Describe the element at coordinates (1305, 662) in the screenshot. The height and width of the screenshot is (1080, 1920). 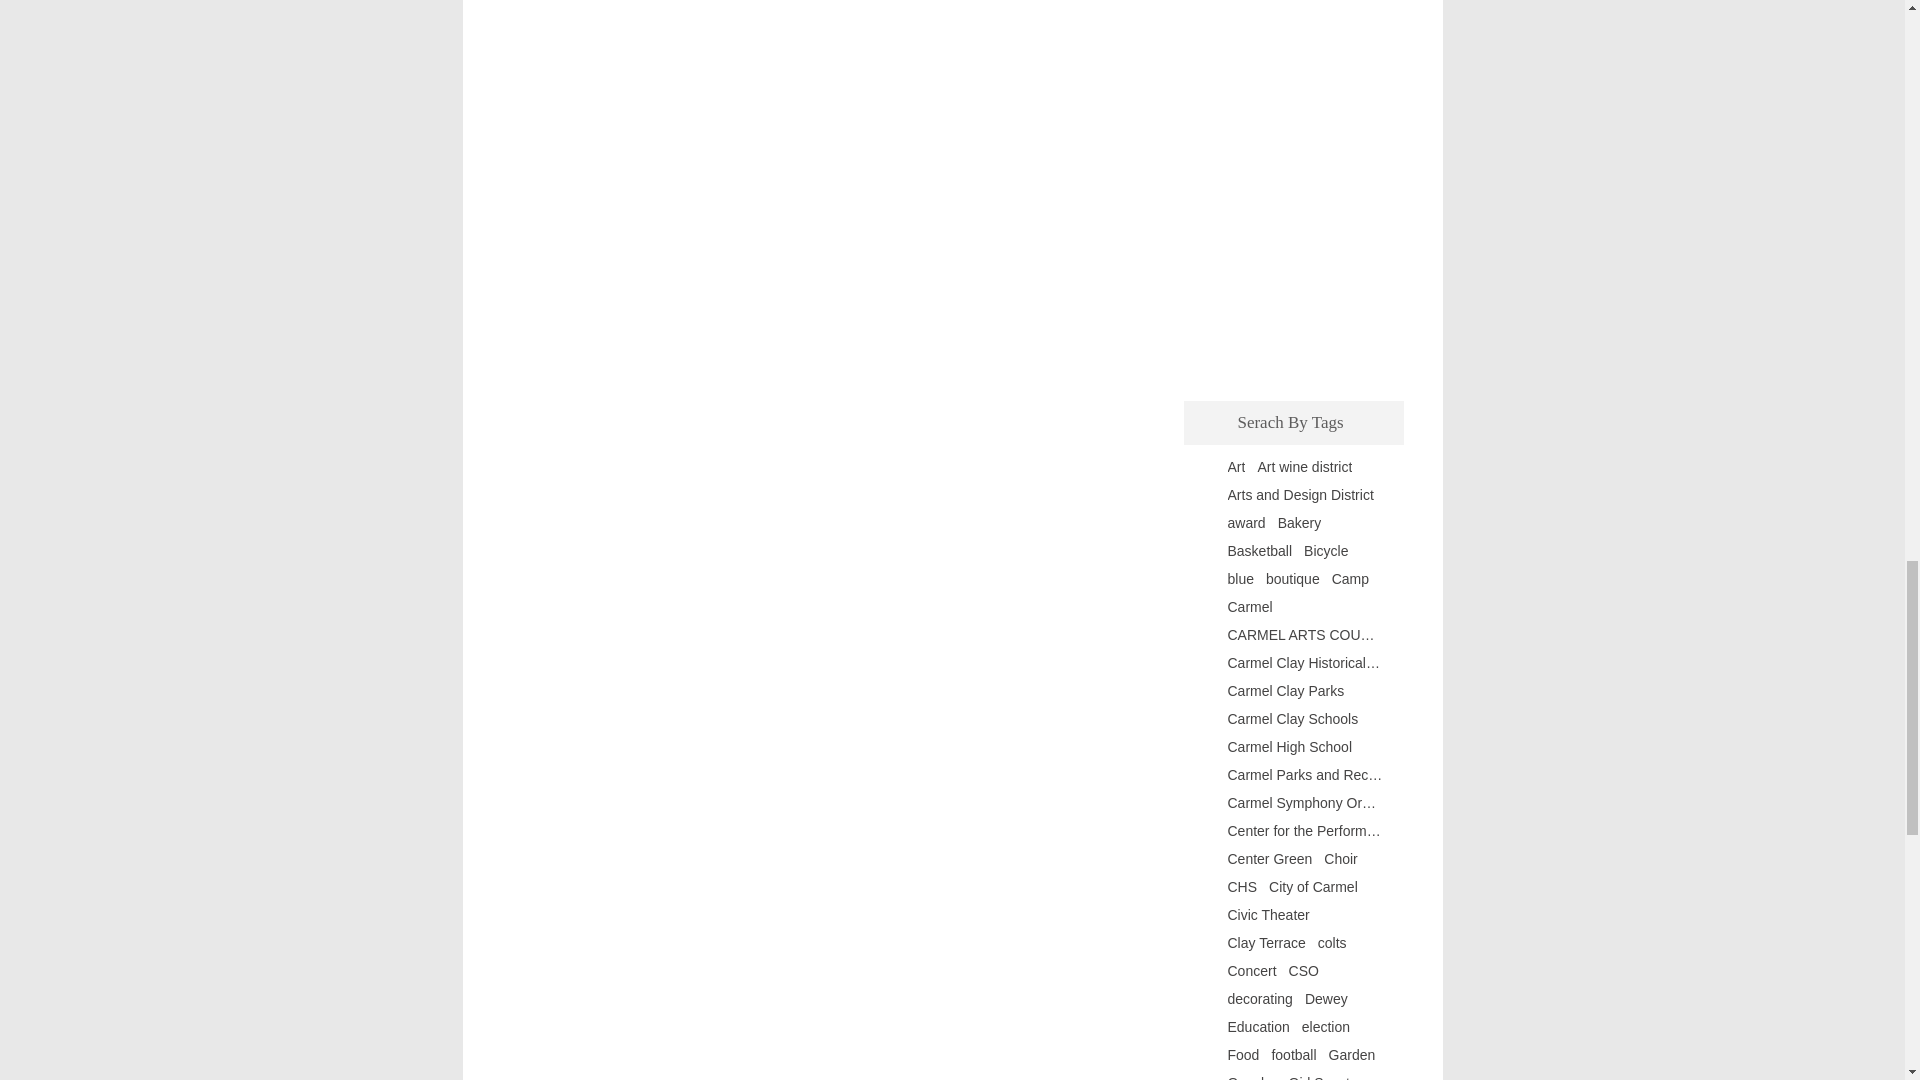
I see `Carmel Clay Historical Society` at that location.